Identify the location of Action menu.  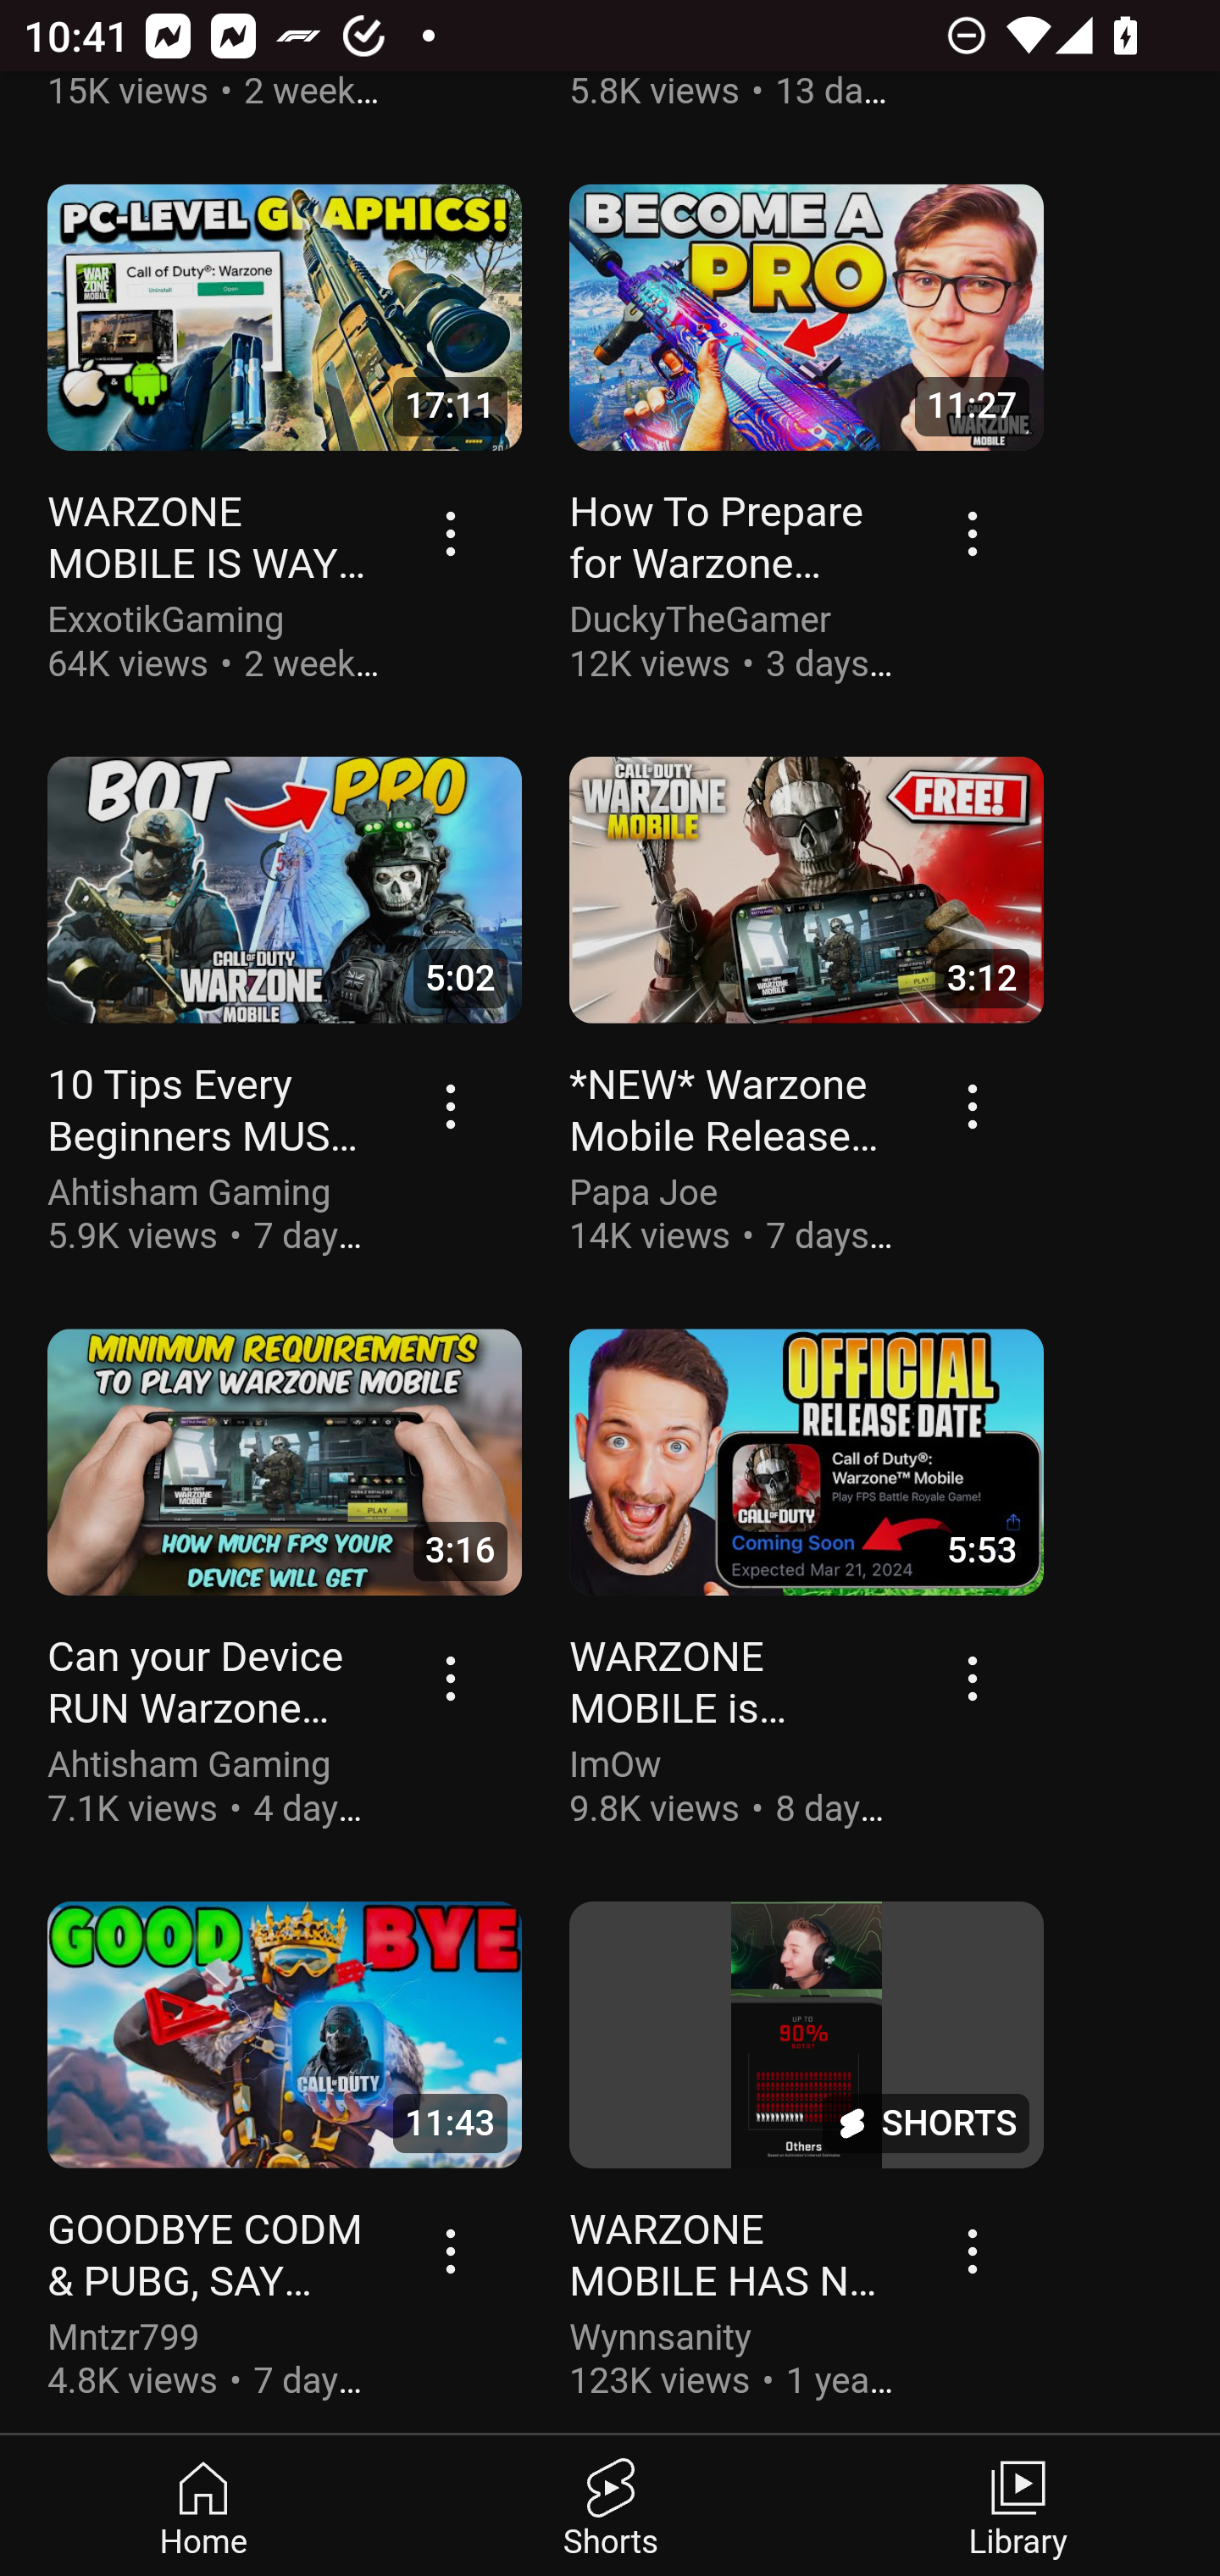
(452, 1679).